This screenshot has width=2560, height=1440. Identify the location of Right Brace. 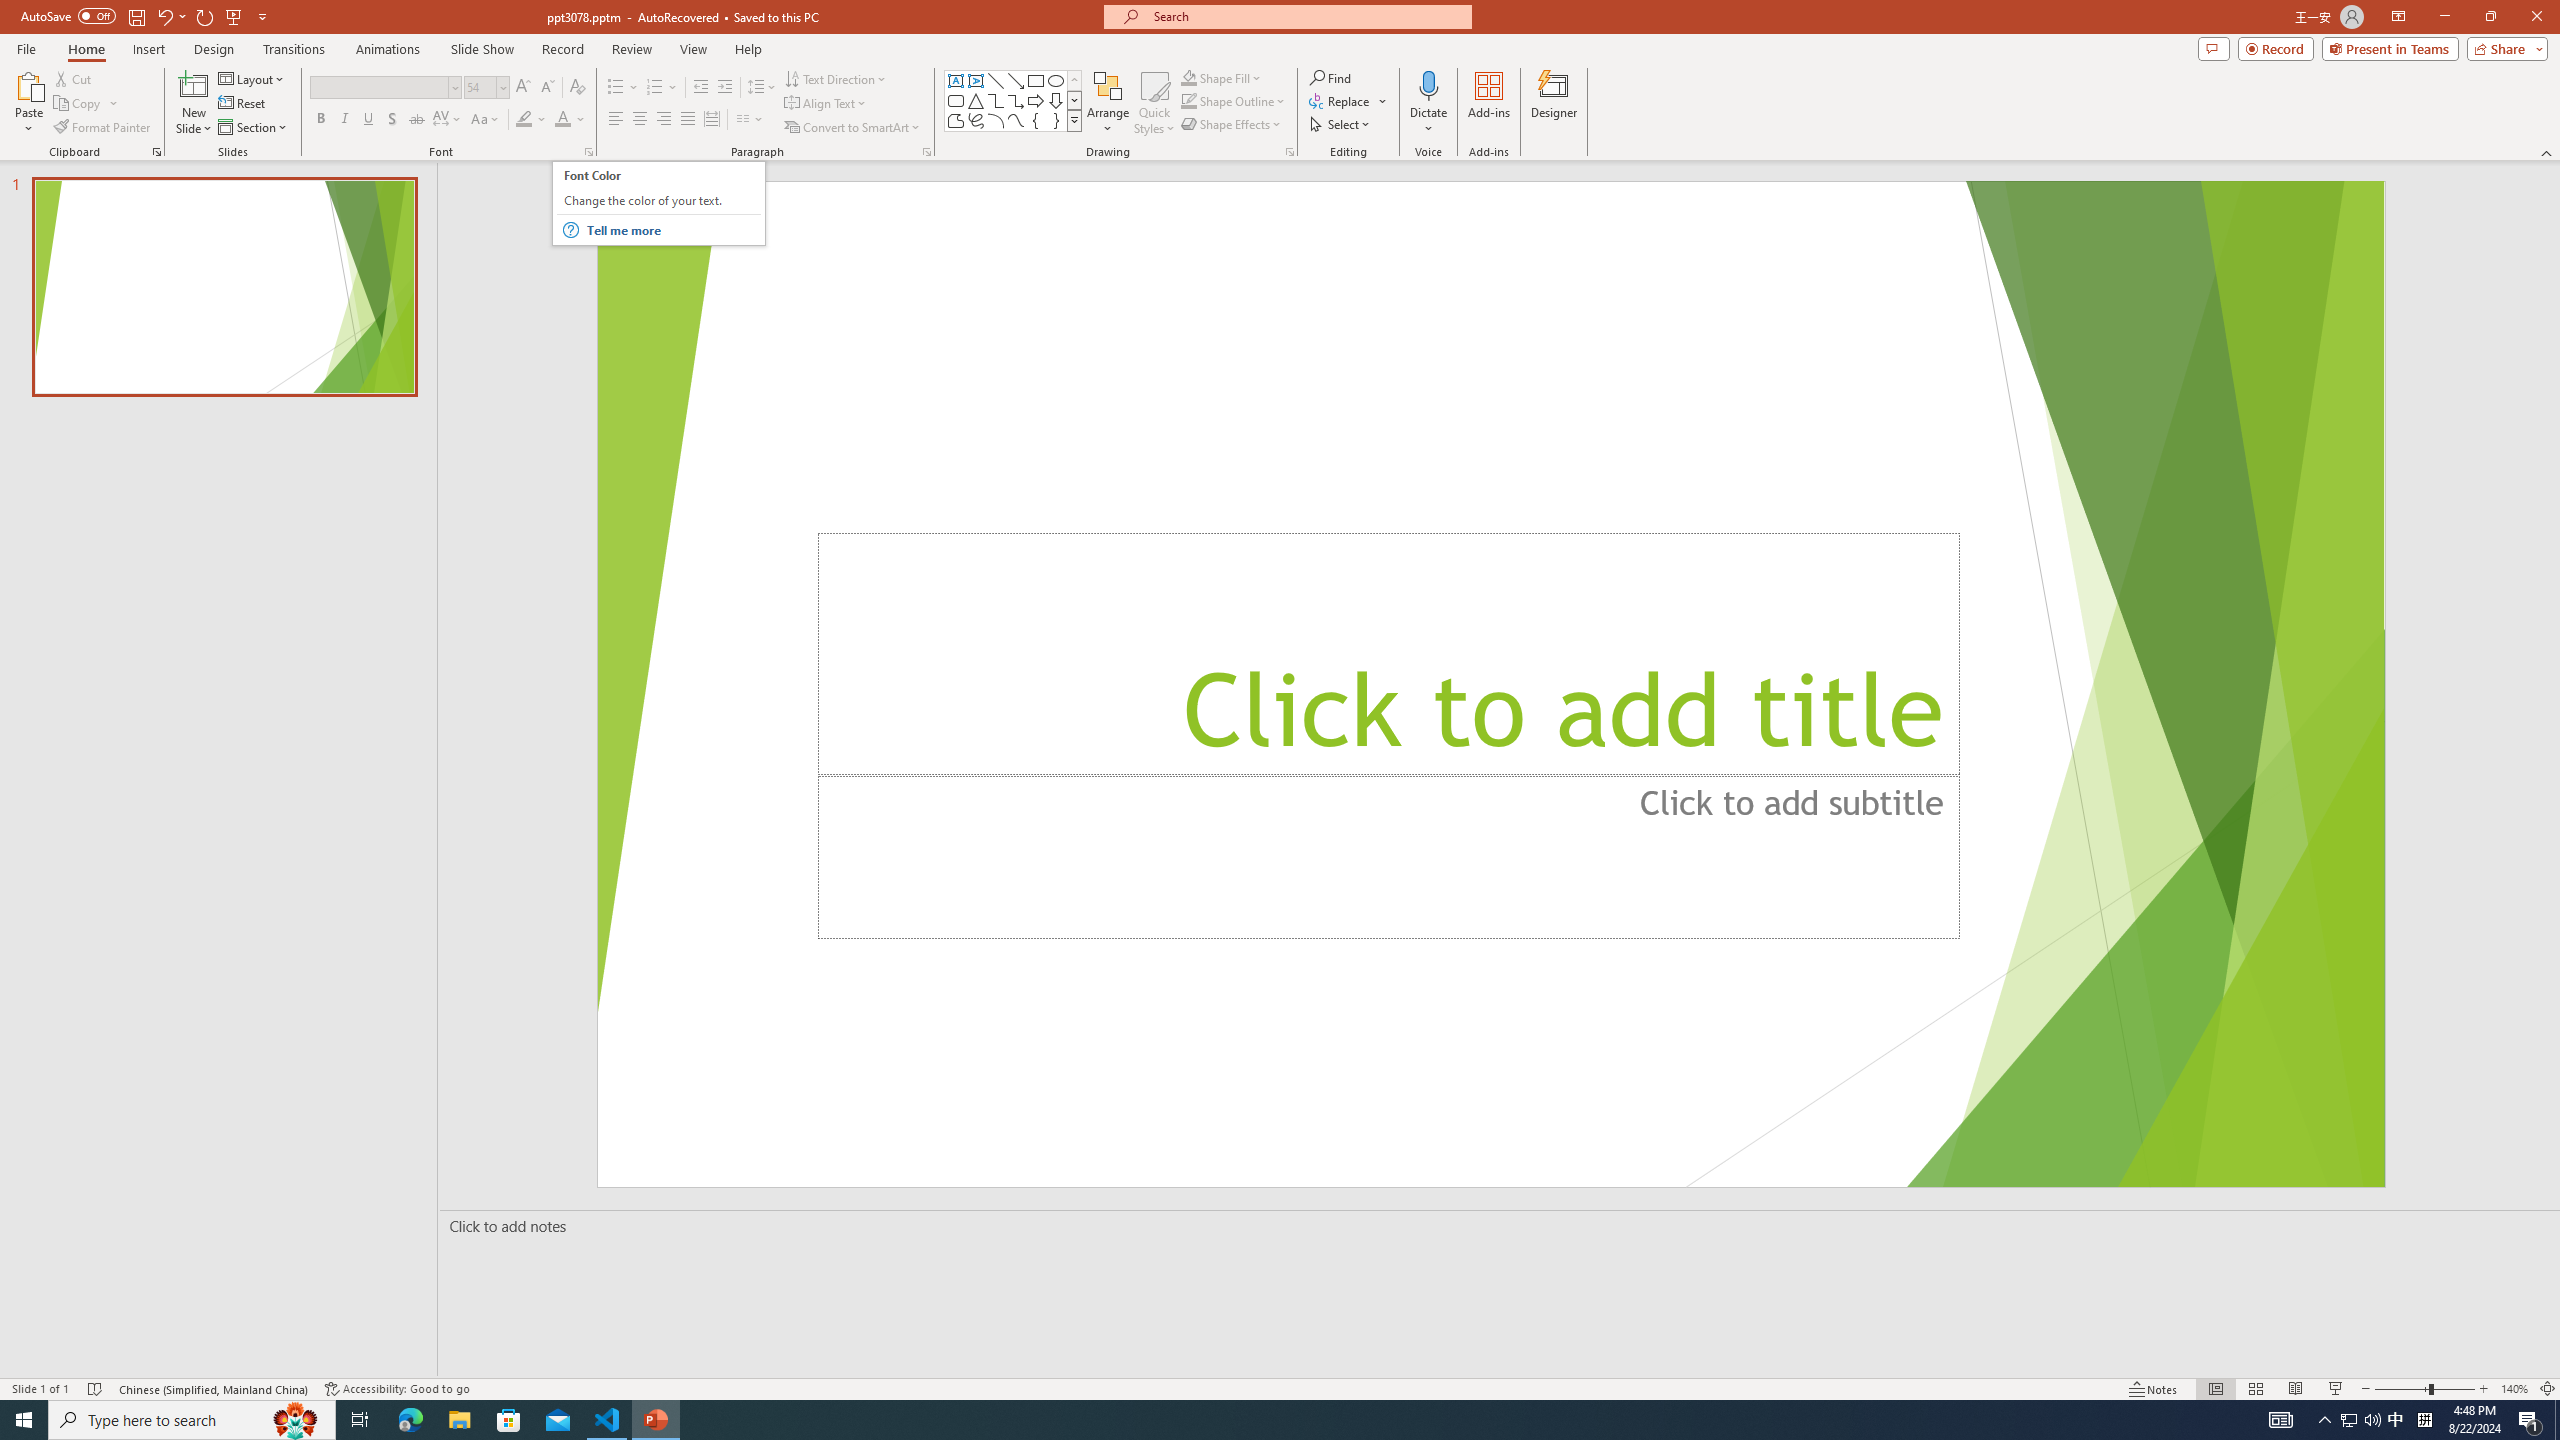
(1056, 120).